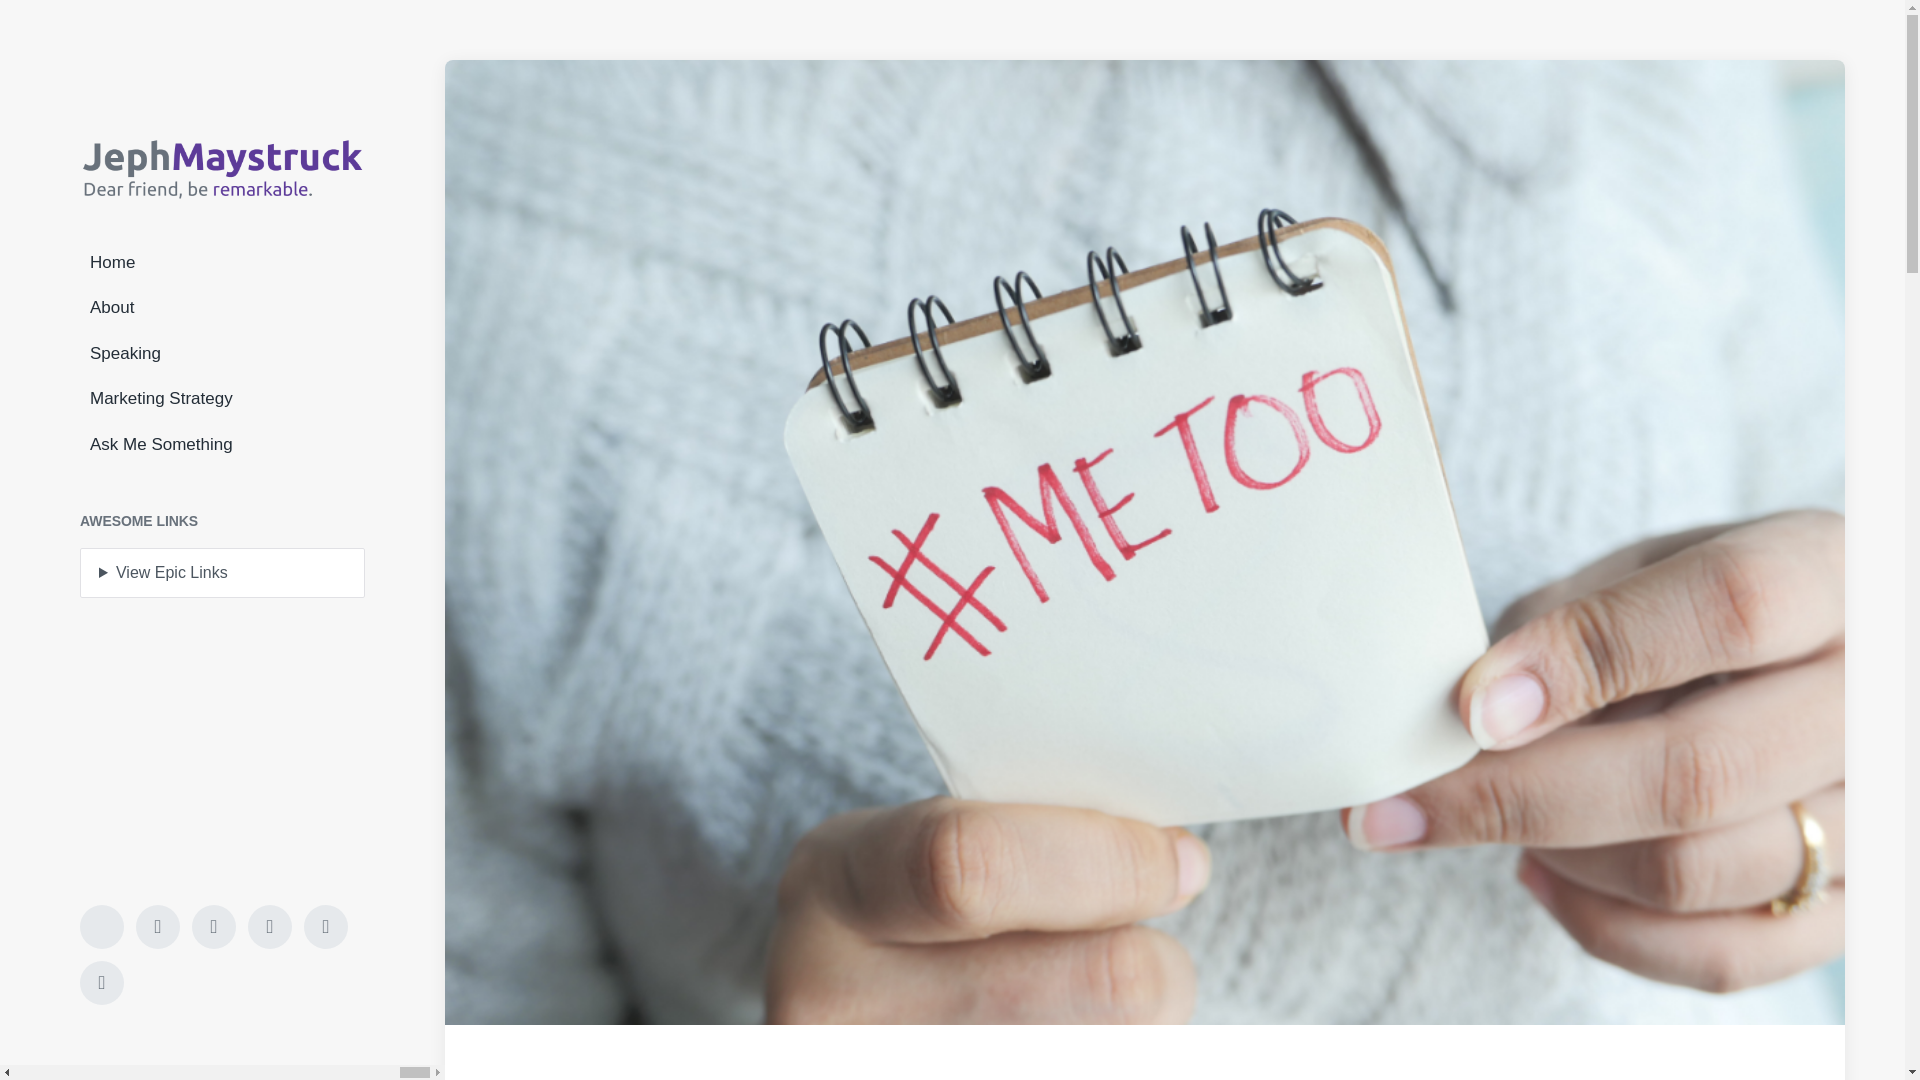 This screenshot has height=1080, width=1920. What do you see at coordinates (222, 398) in the screenshot?
I see `Marketing Strategy` at bounding box center [222, 398].